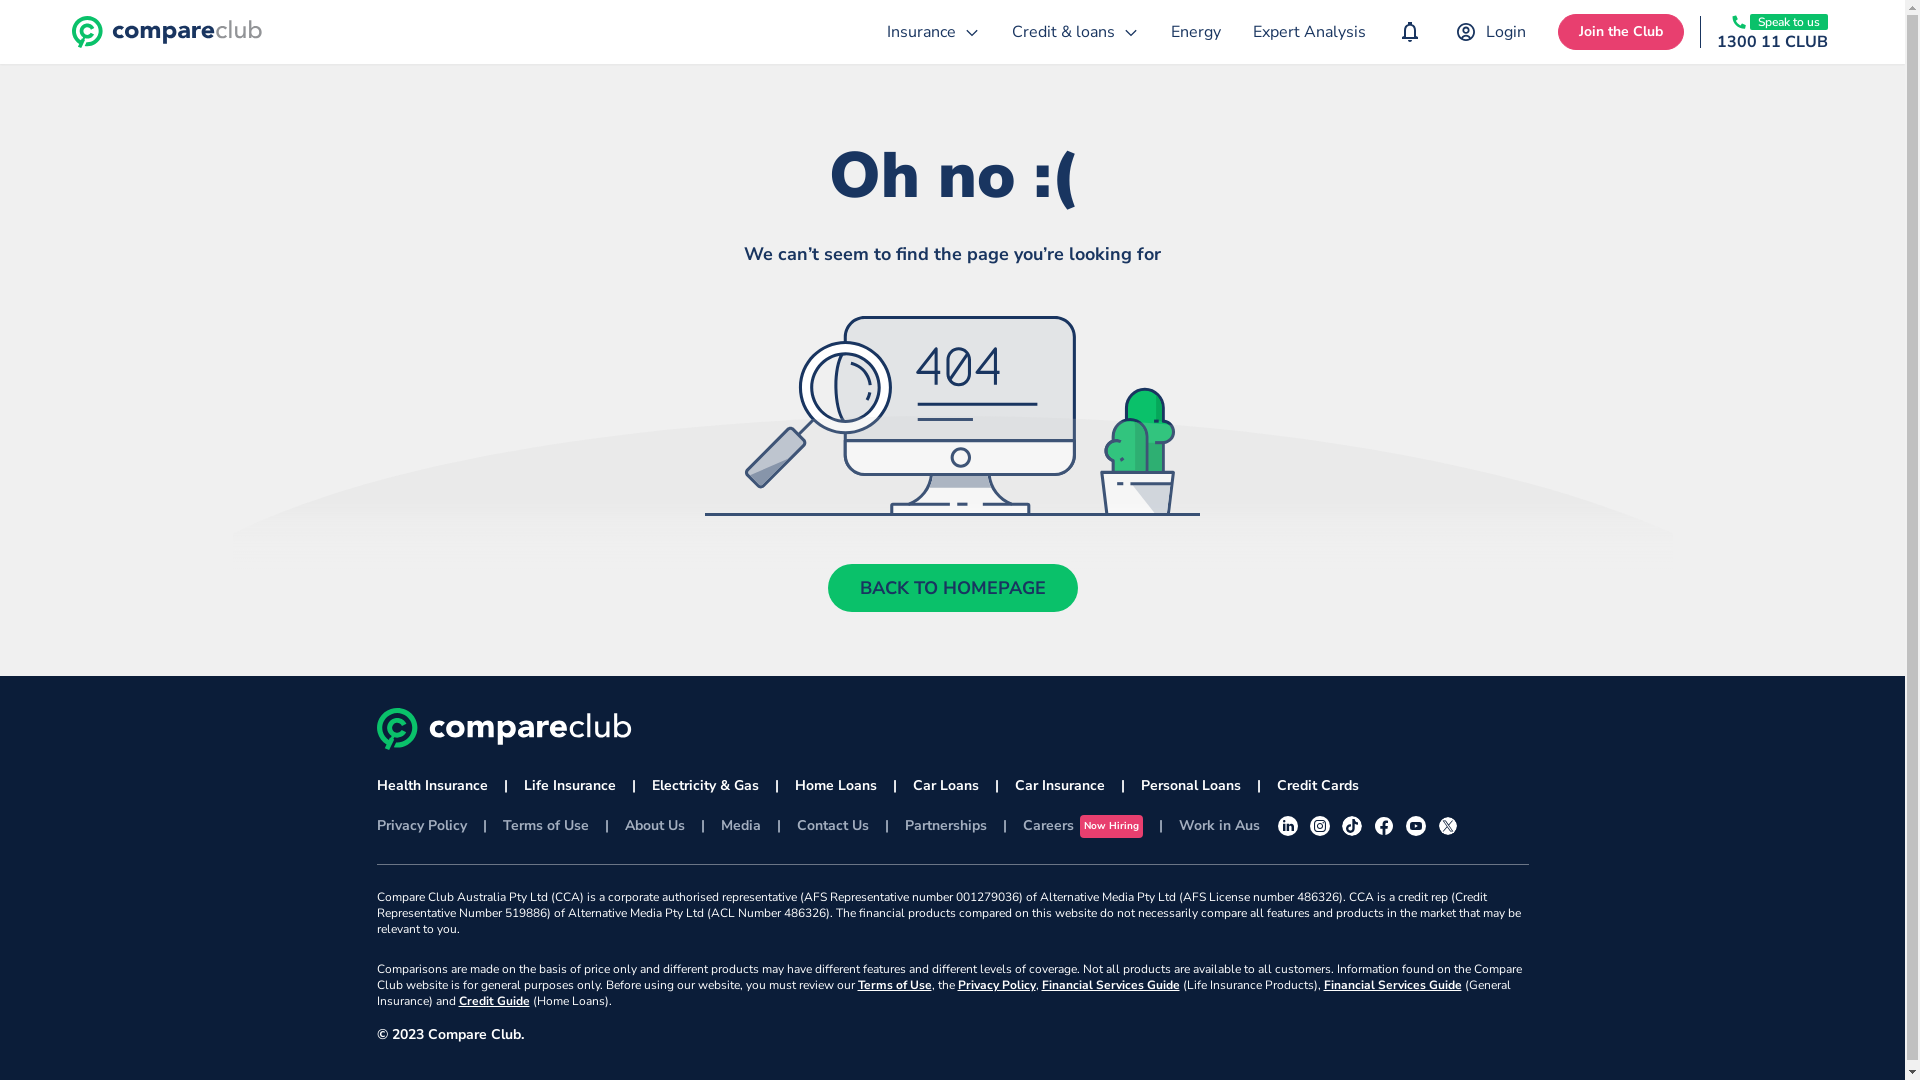 The height and width of the screenshot is (1080, 1920). Describe the element at coordinates (1111, 985) in the screenshot. I see `Financial Services Guide` at that location.